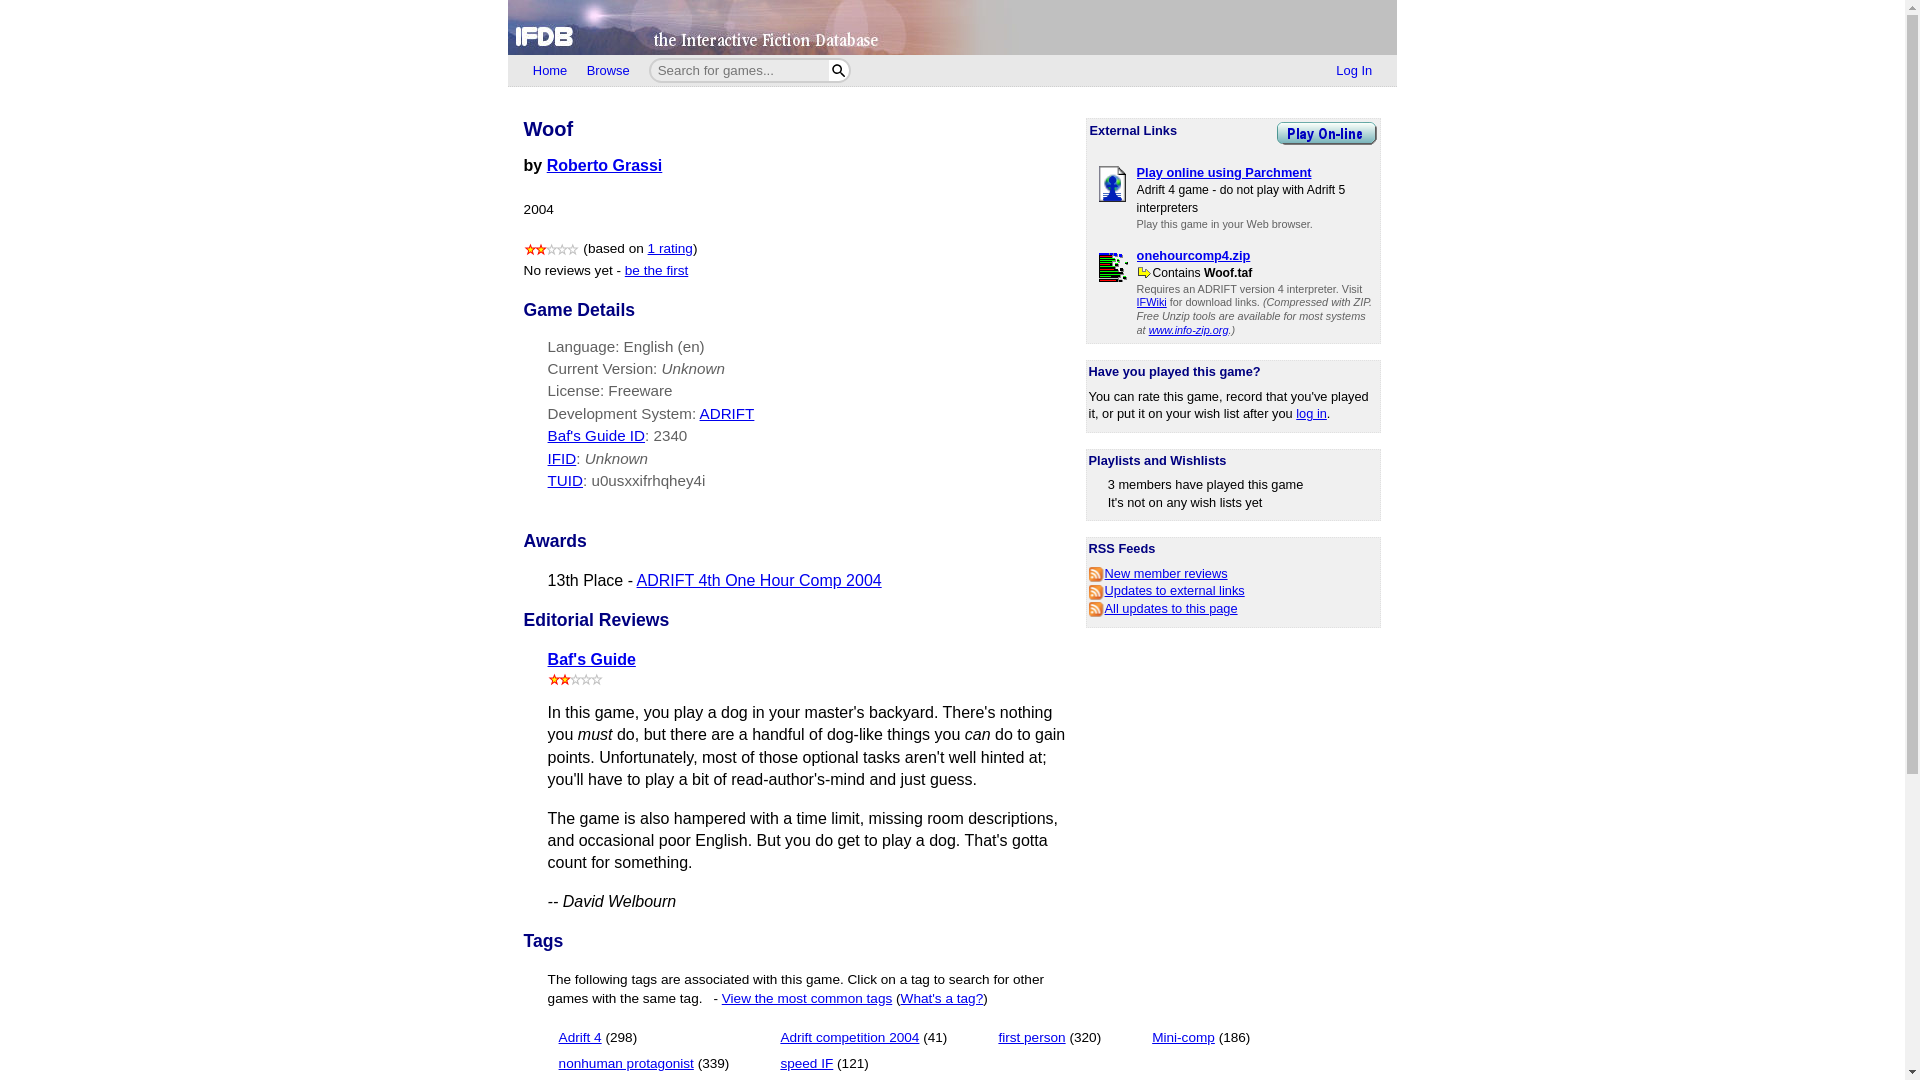 Image resolution: width=1920 pixels, height=1080 pixels. Describe the element at coordinates (591, 660) in the screenshot. I see `Go to Baf's Guide to the IF Archive` at that location.